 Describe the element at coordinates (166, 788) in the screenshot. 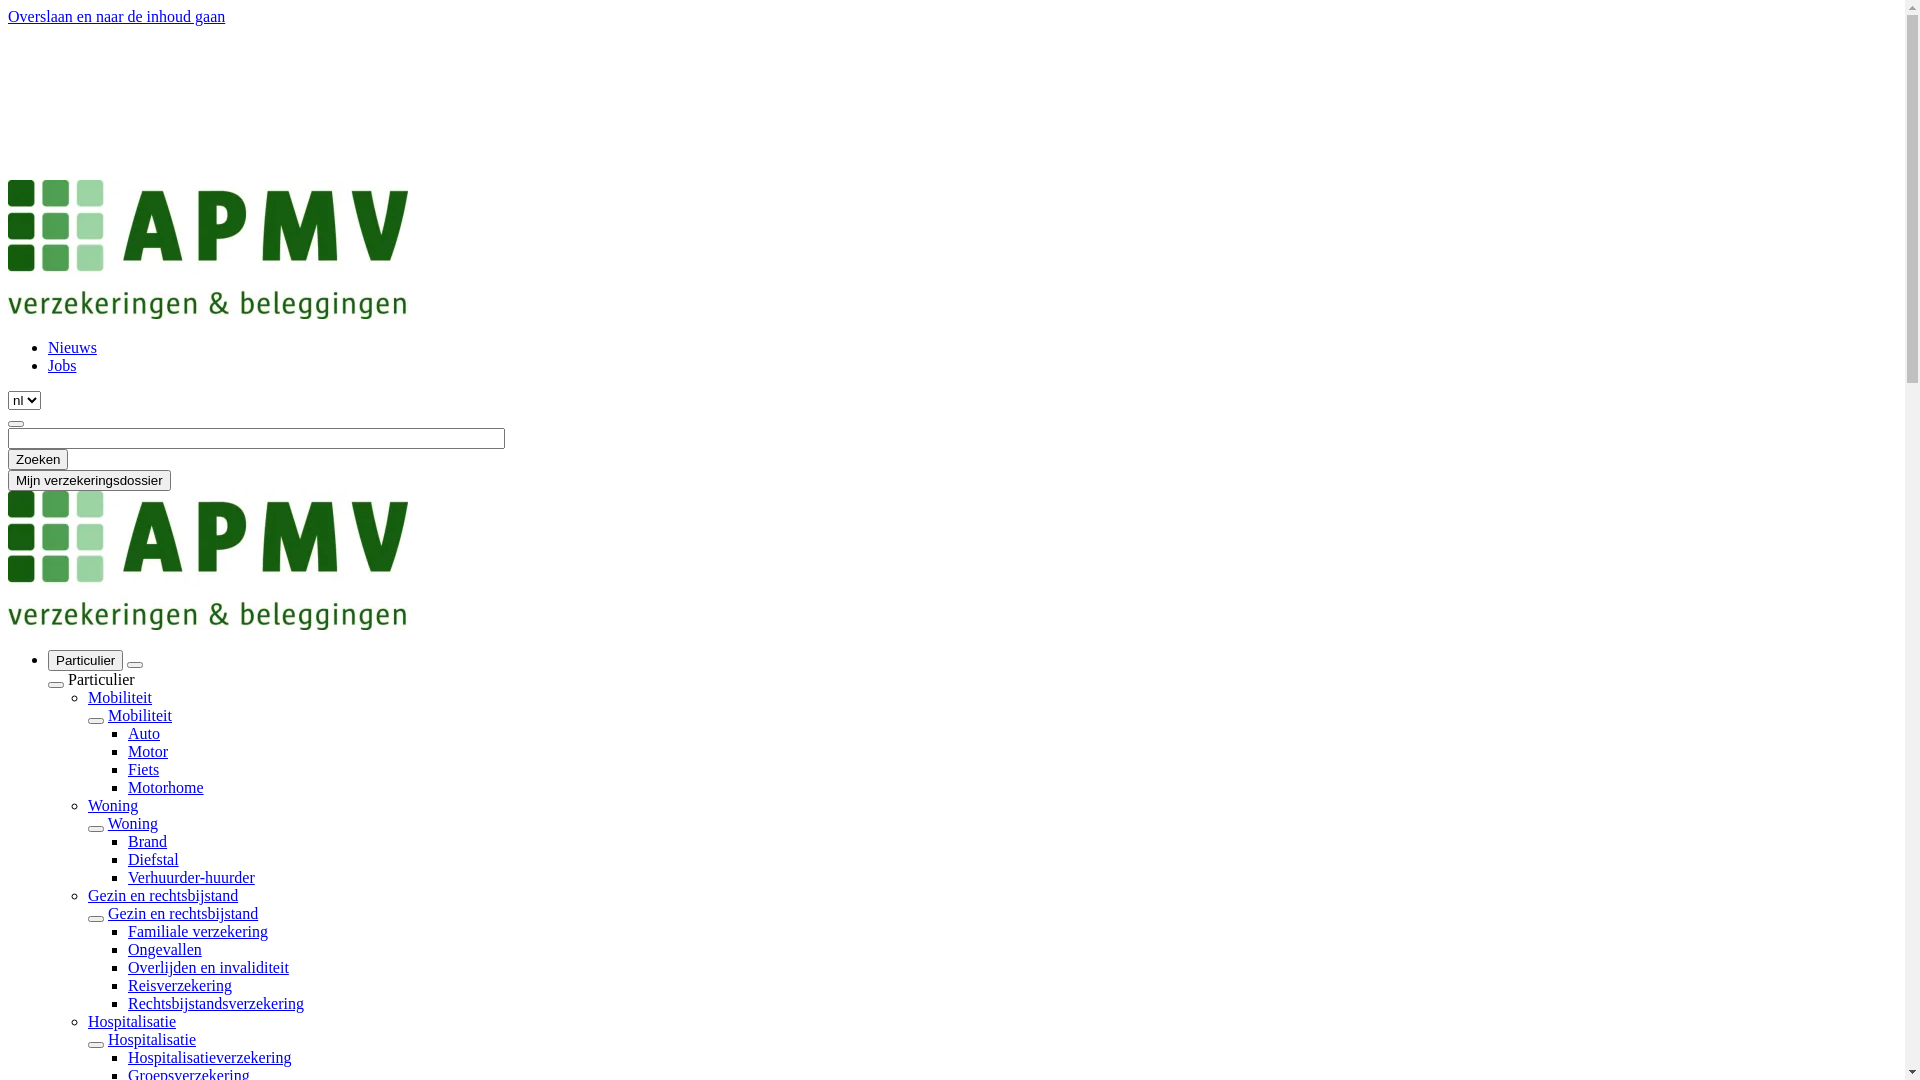

I see `Motorhome` at that location.